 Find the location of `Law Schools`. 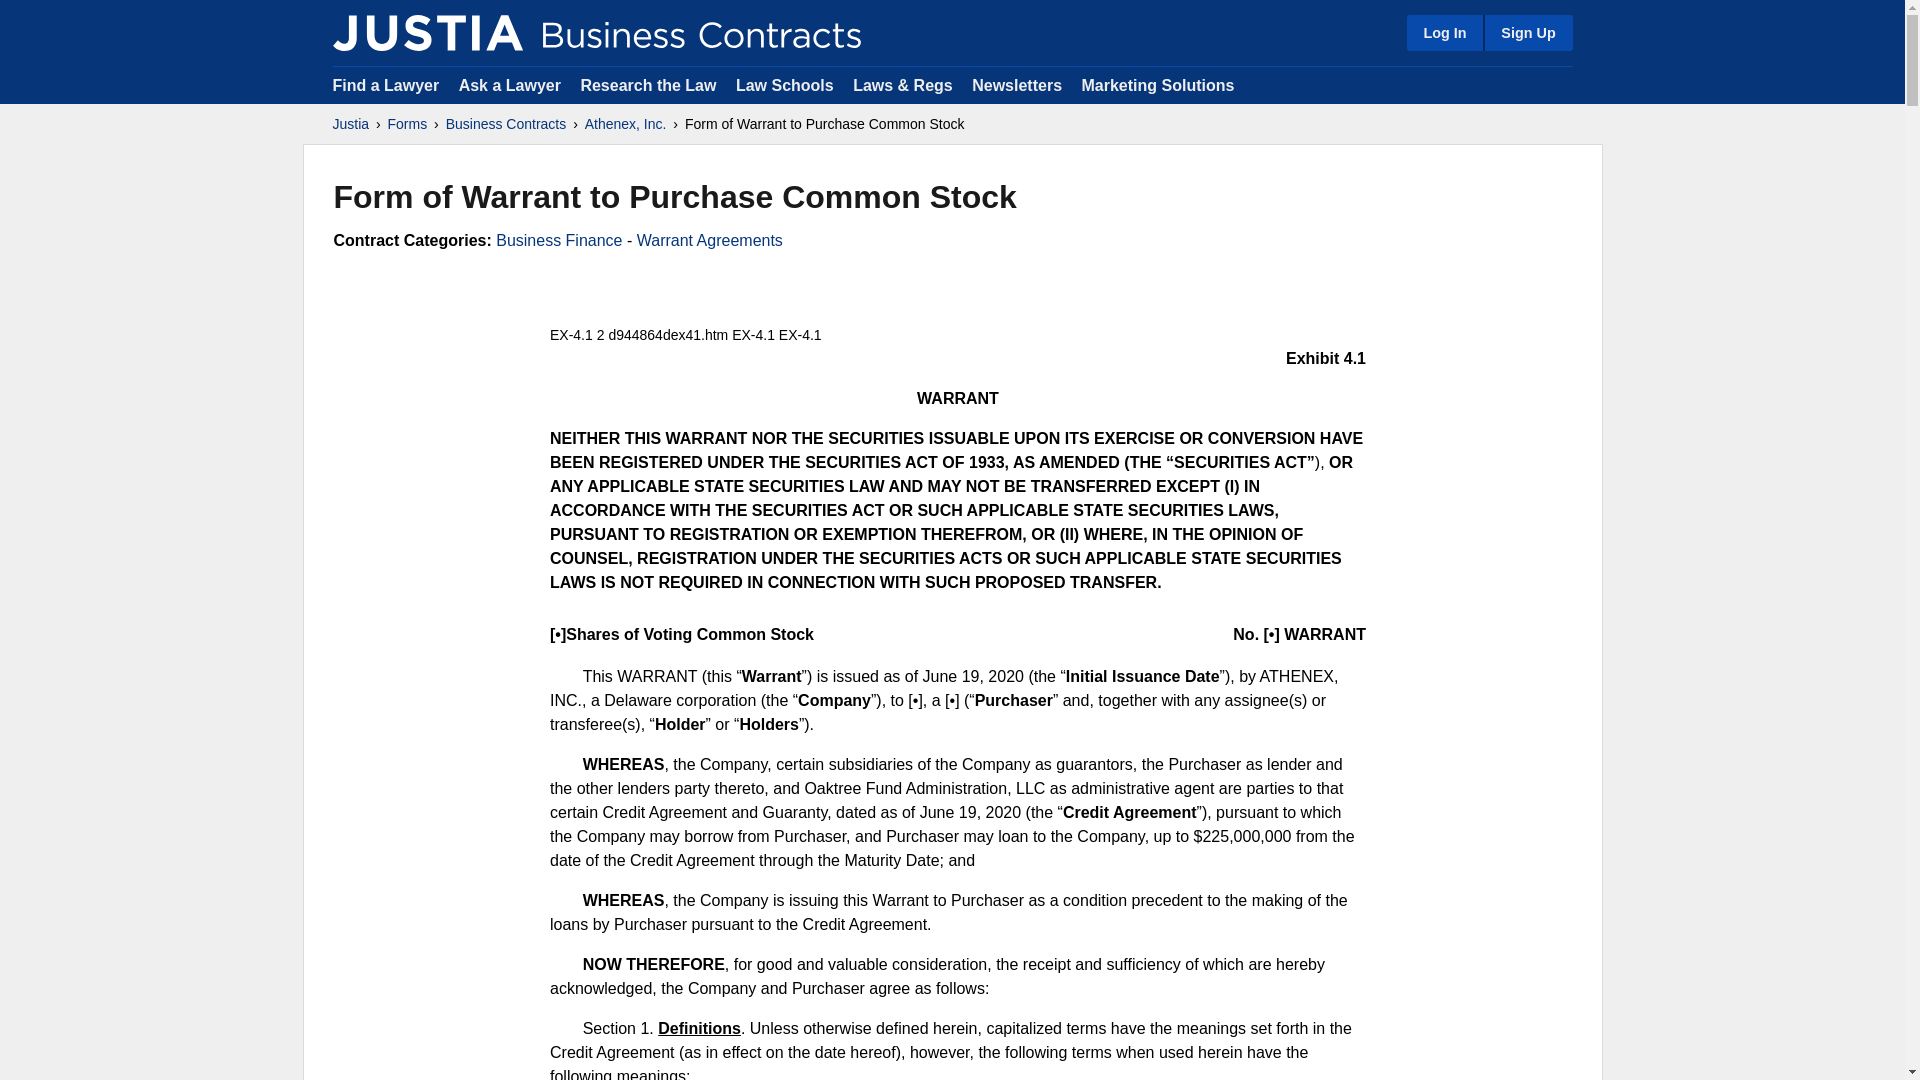

Law Schools is located at coordinates (784, 84).